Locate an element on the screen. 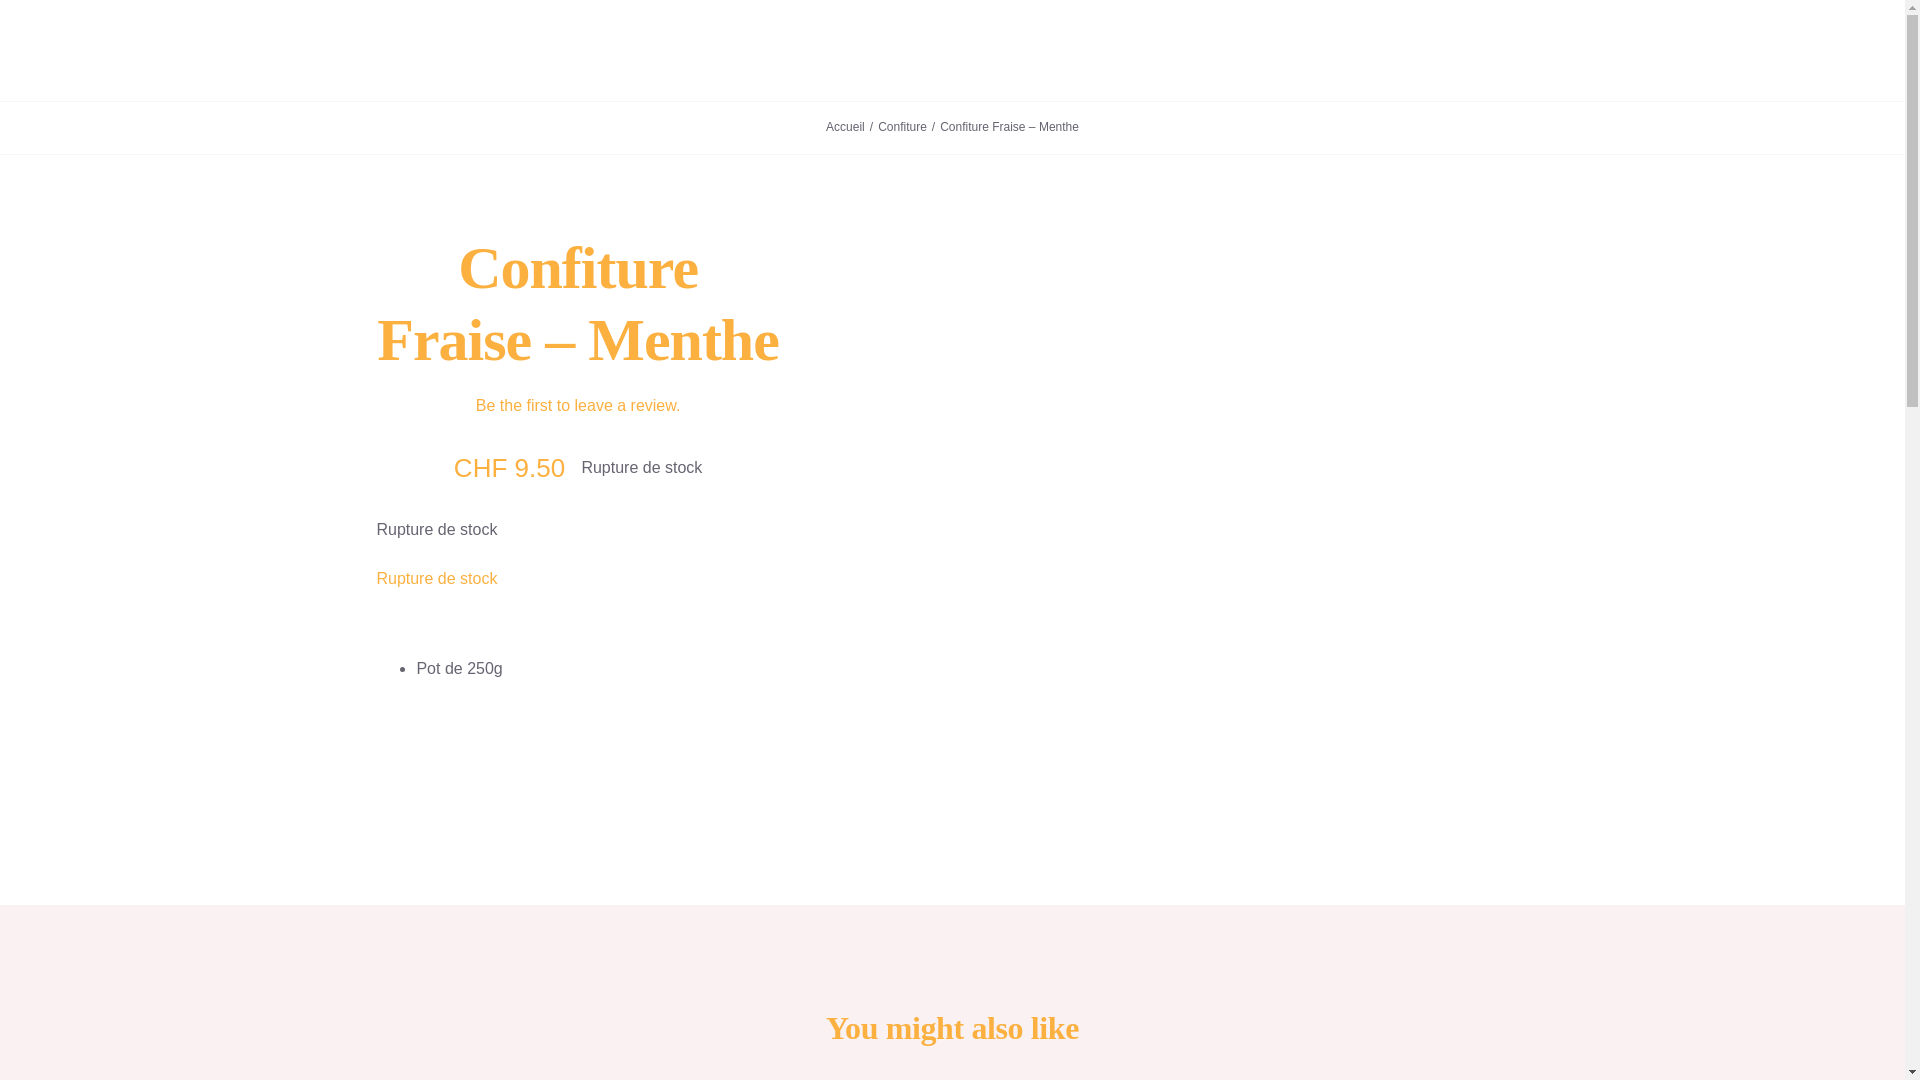 This screenshot has width=1920, height=1080. Se connecter is located at coordinates (1242, 282).